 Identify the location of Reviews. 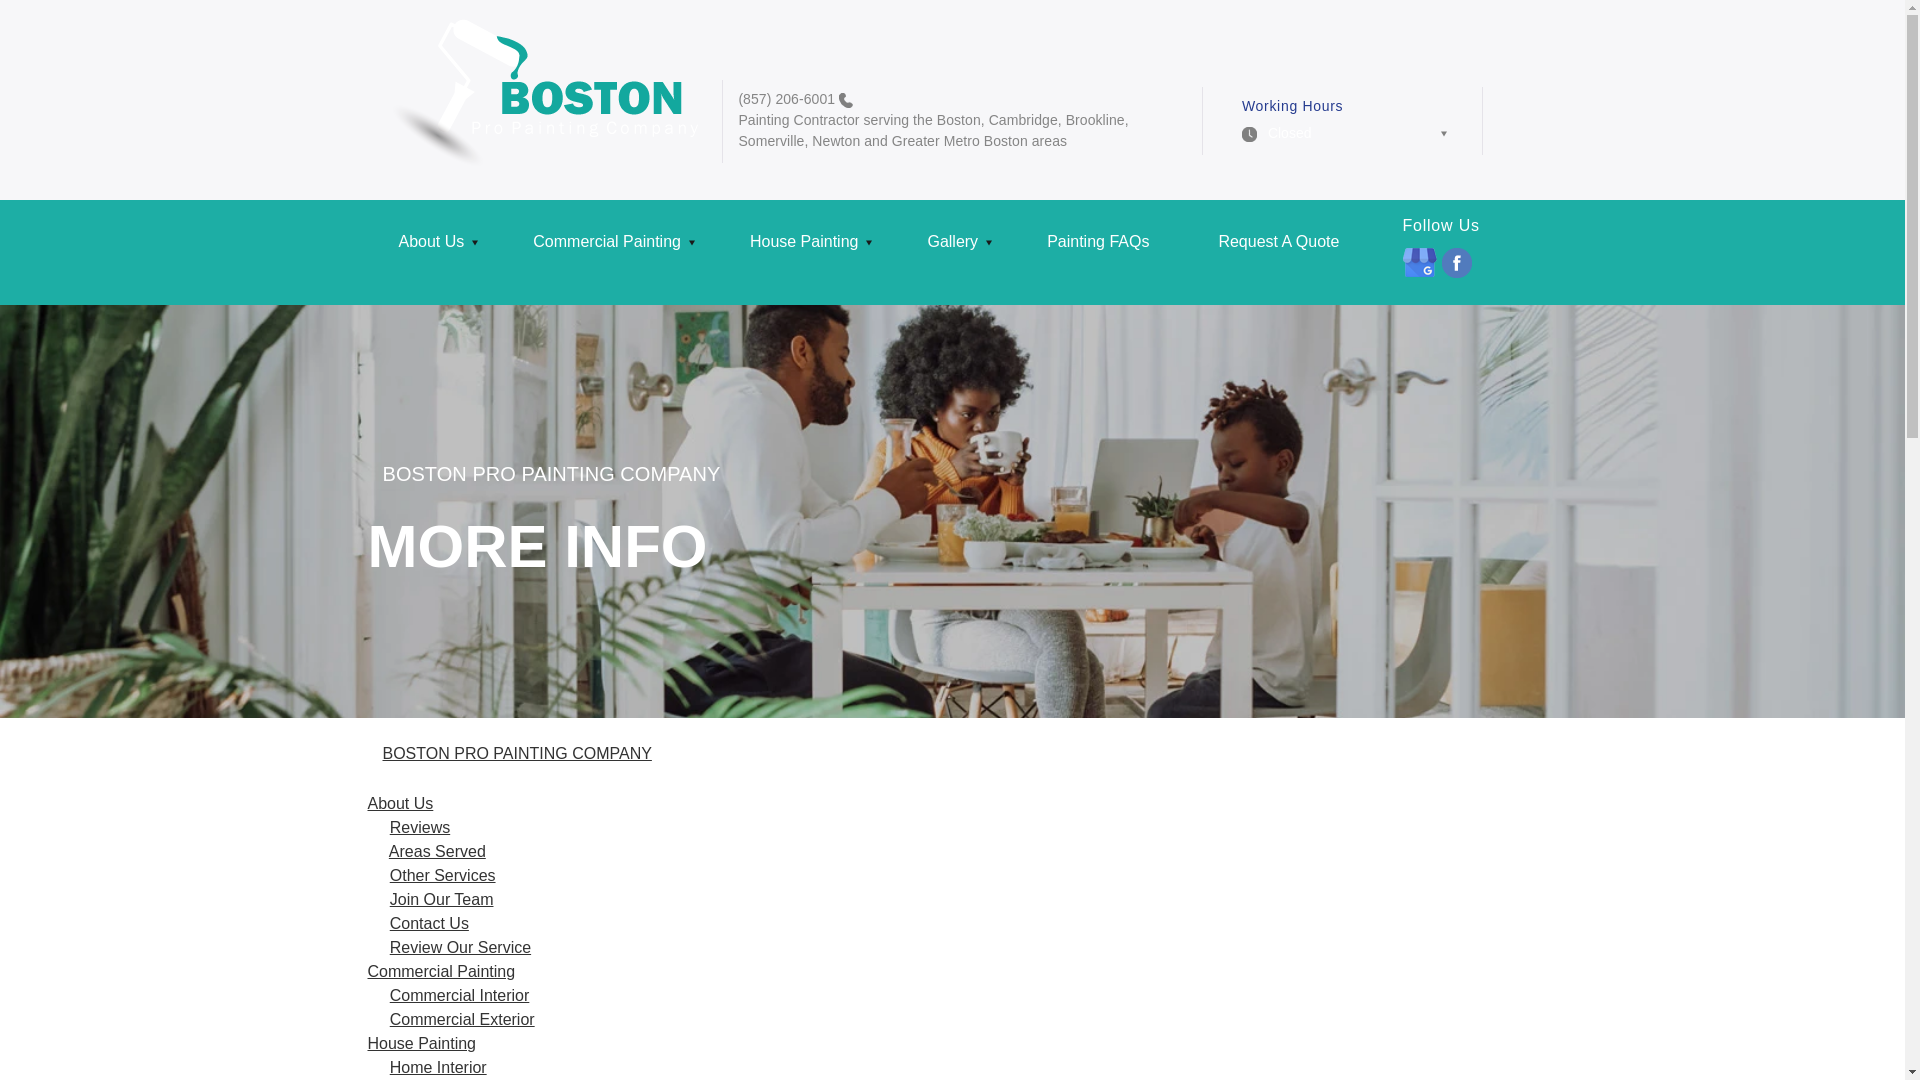
(419, 826).